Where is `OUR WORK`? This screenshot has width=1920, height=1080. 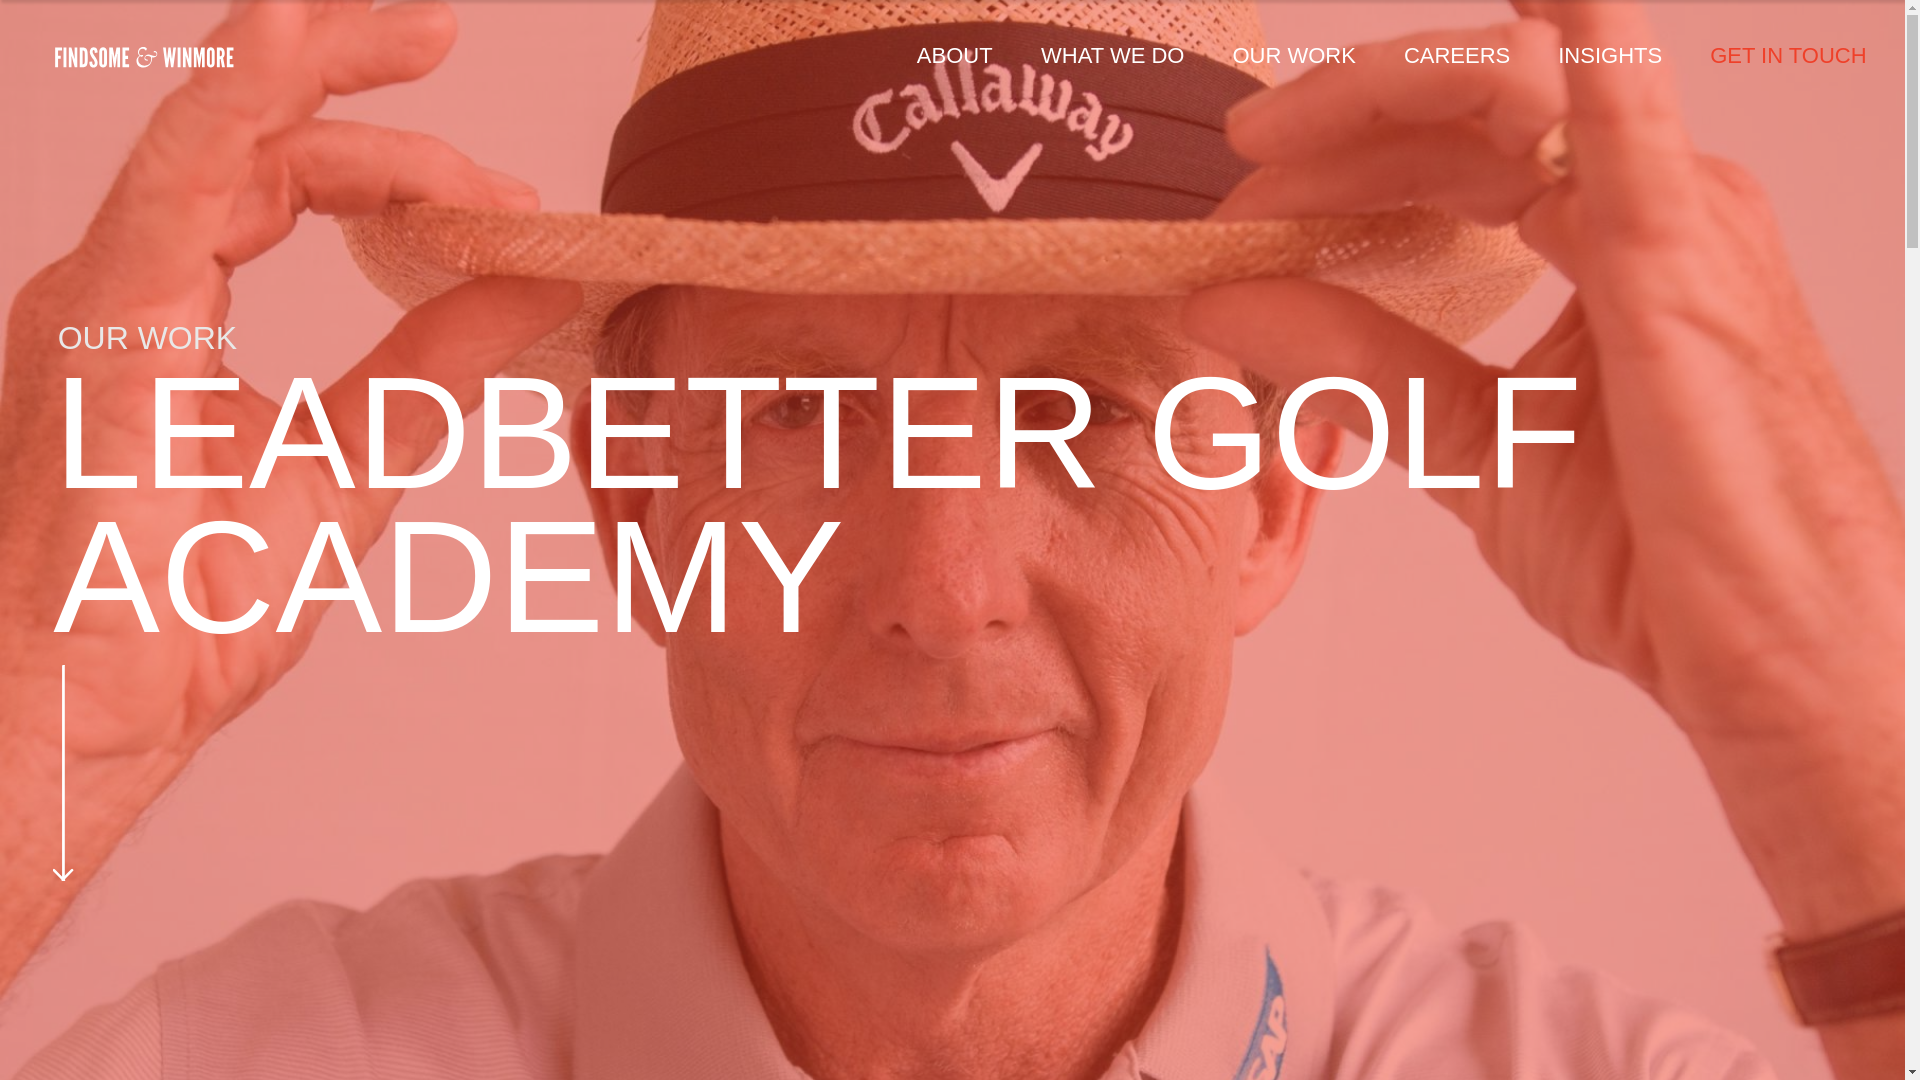
OUR WORK is located at coordinates (1292, 57).